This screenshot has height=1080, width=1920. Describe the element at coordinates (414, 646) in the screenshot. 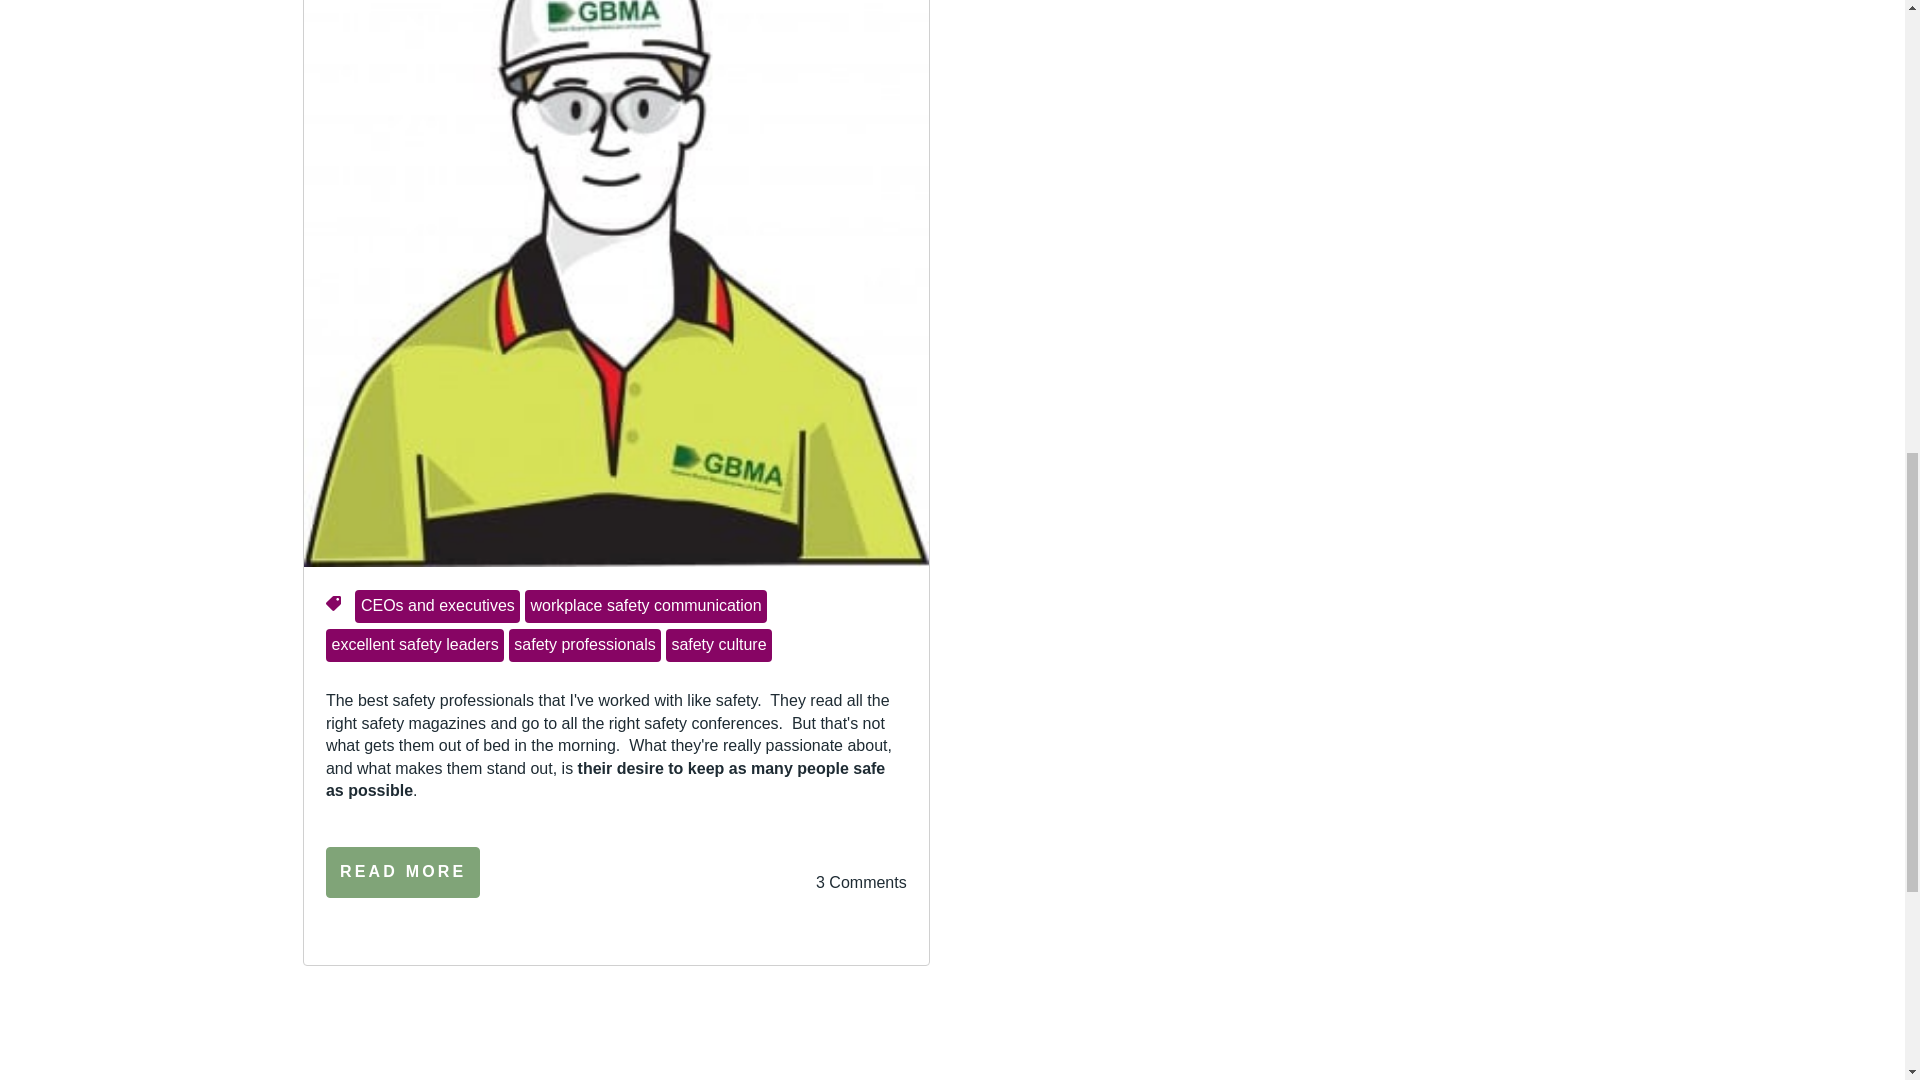

I see `excellent safety leaders` at that location.